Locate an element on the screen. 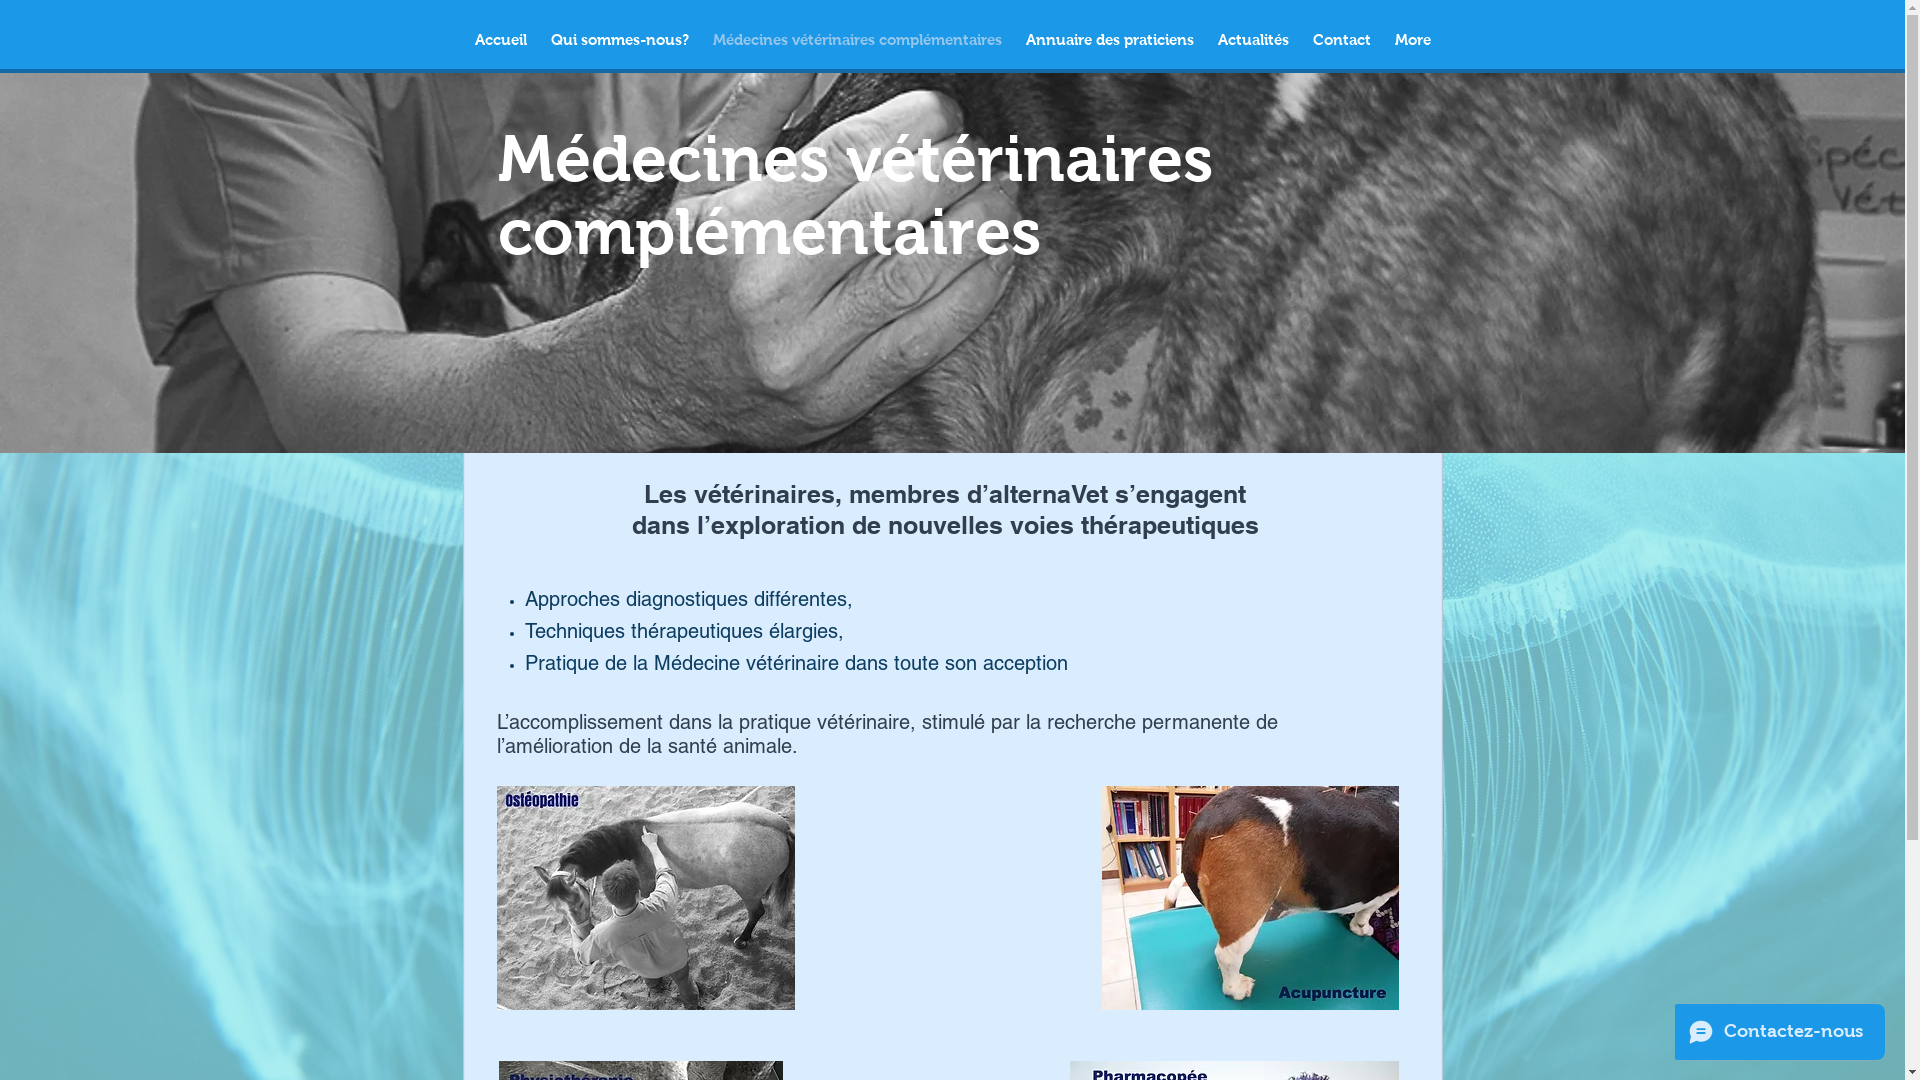 Image resolution: width=1920 pixels, height=1080 pixels. 35609_405599380841_2447916_n.jpg is located at coordinates (1250, 898).